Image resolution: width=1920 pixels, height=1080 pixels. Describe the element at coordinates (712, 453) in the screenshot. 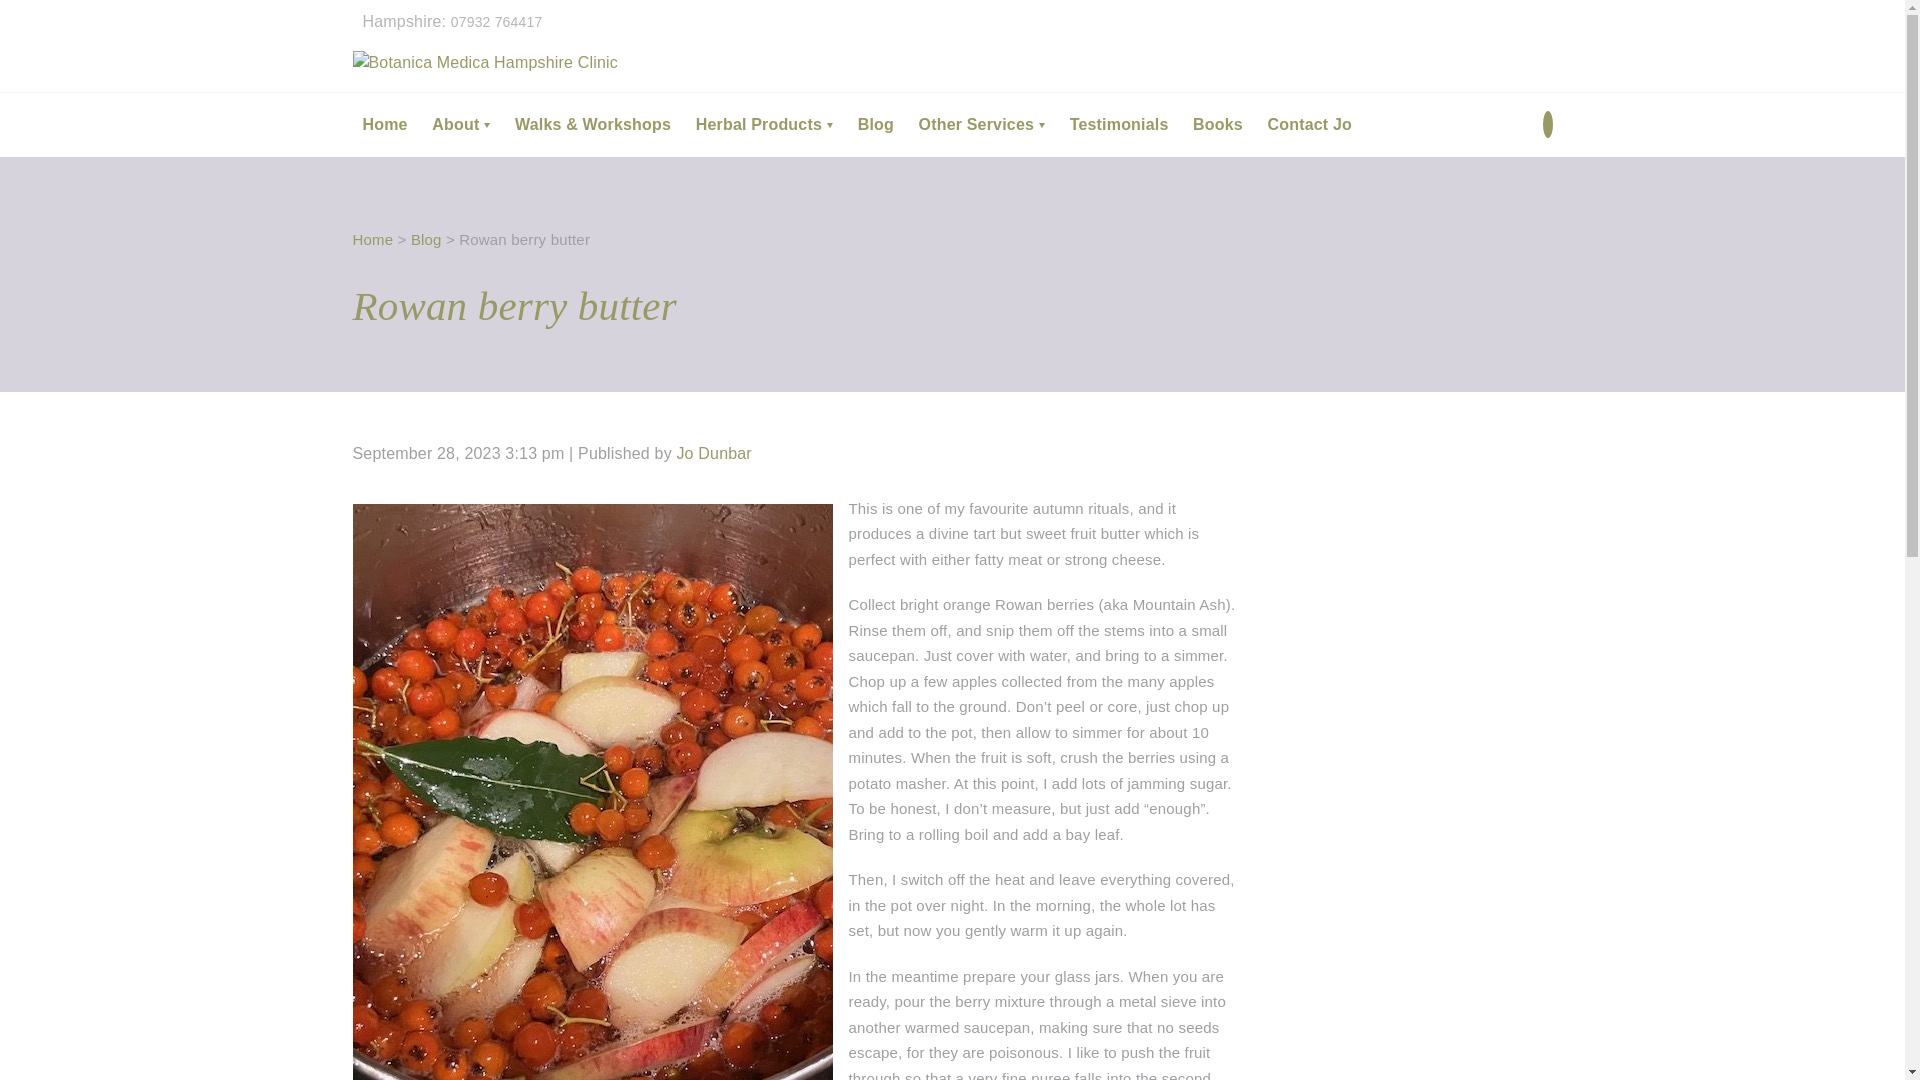

I see `Jo Dunbar` at that location.